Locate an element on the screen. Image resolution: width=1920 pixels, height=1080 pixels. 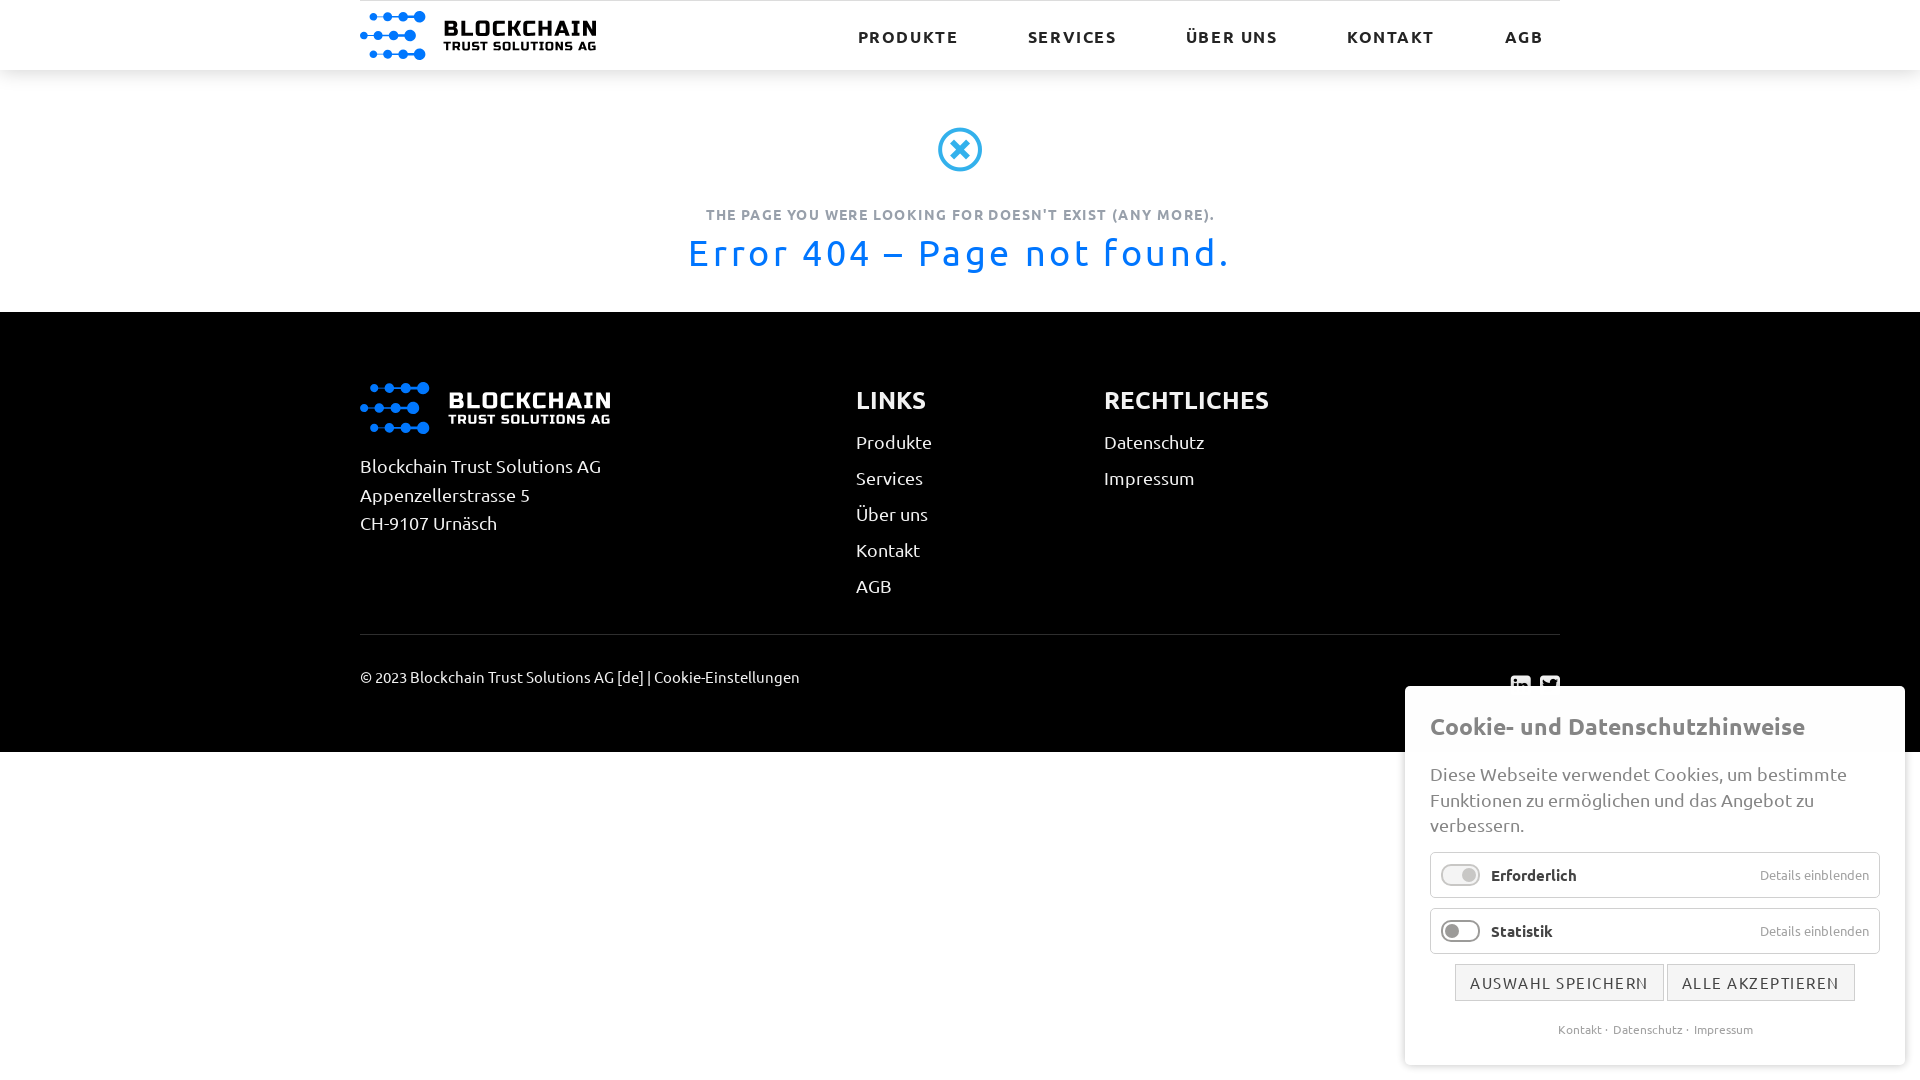
Datenschutz is located at coordinates (1154, 442).